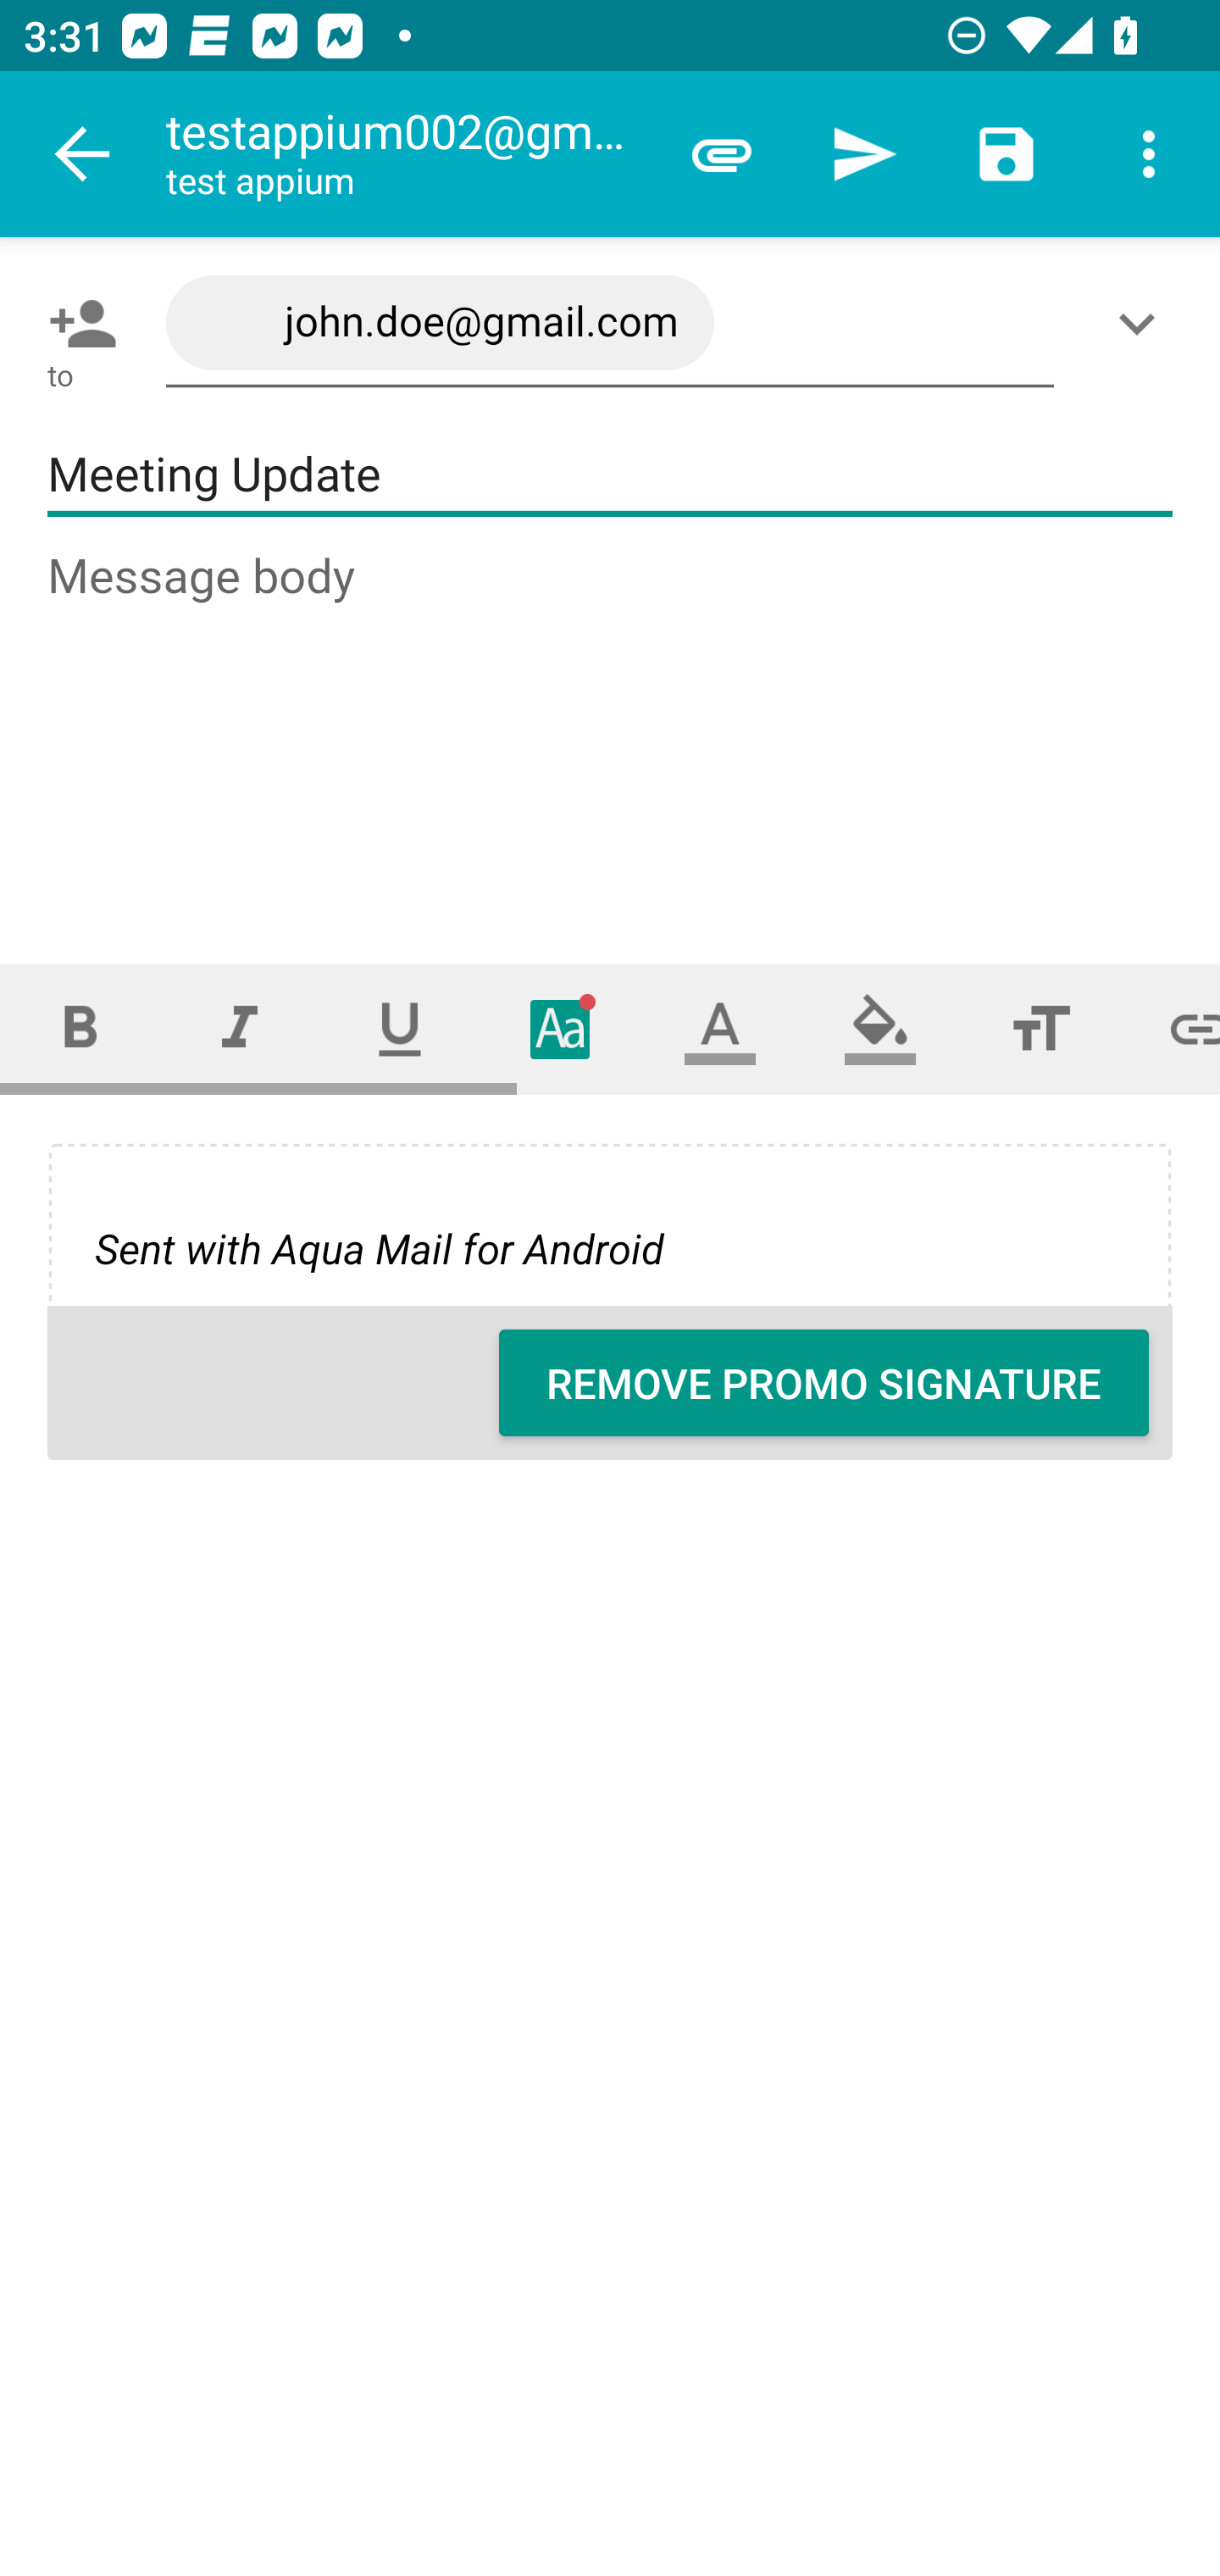  What do you see at coordinates (610, 324) in the screenshot?
I see `john.doe@gmail.com, ` at bounding box center [610, 324].